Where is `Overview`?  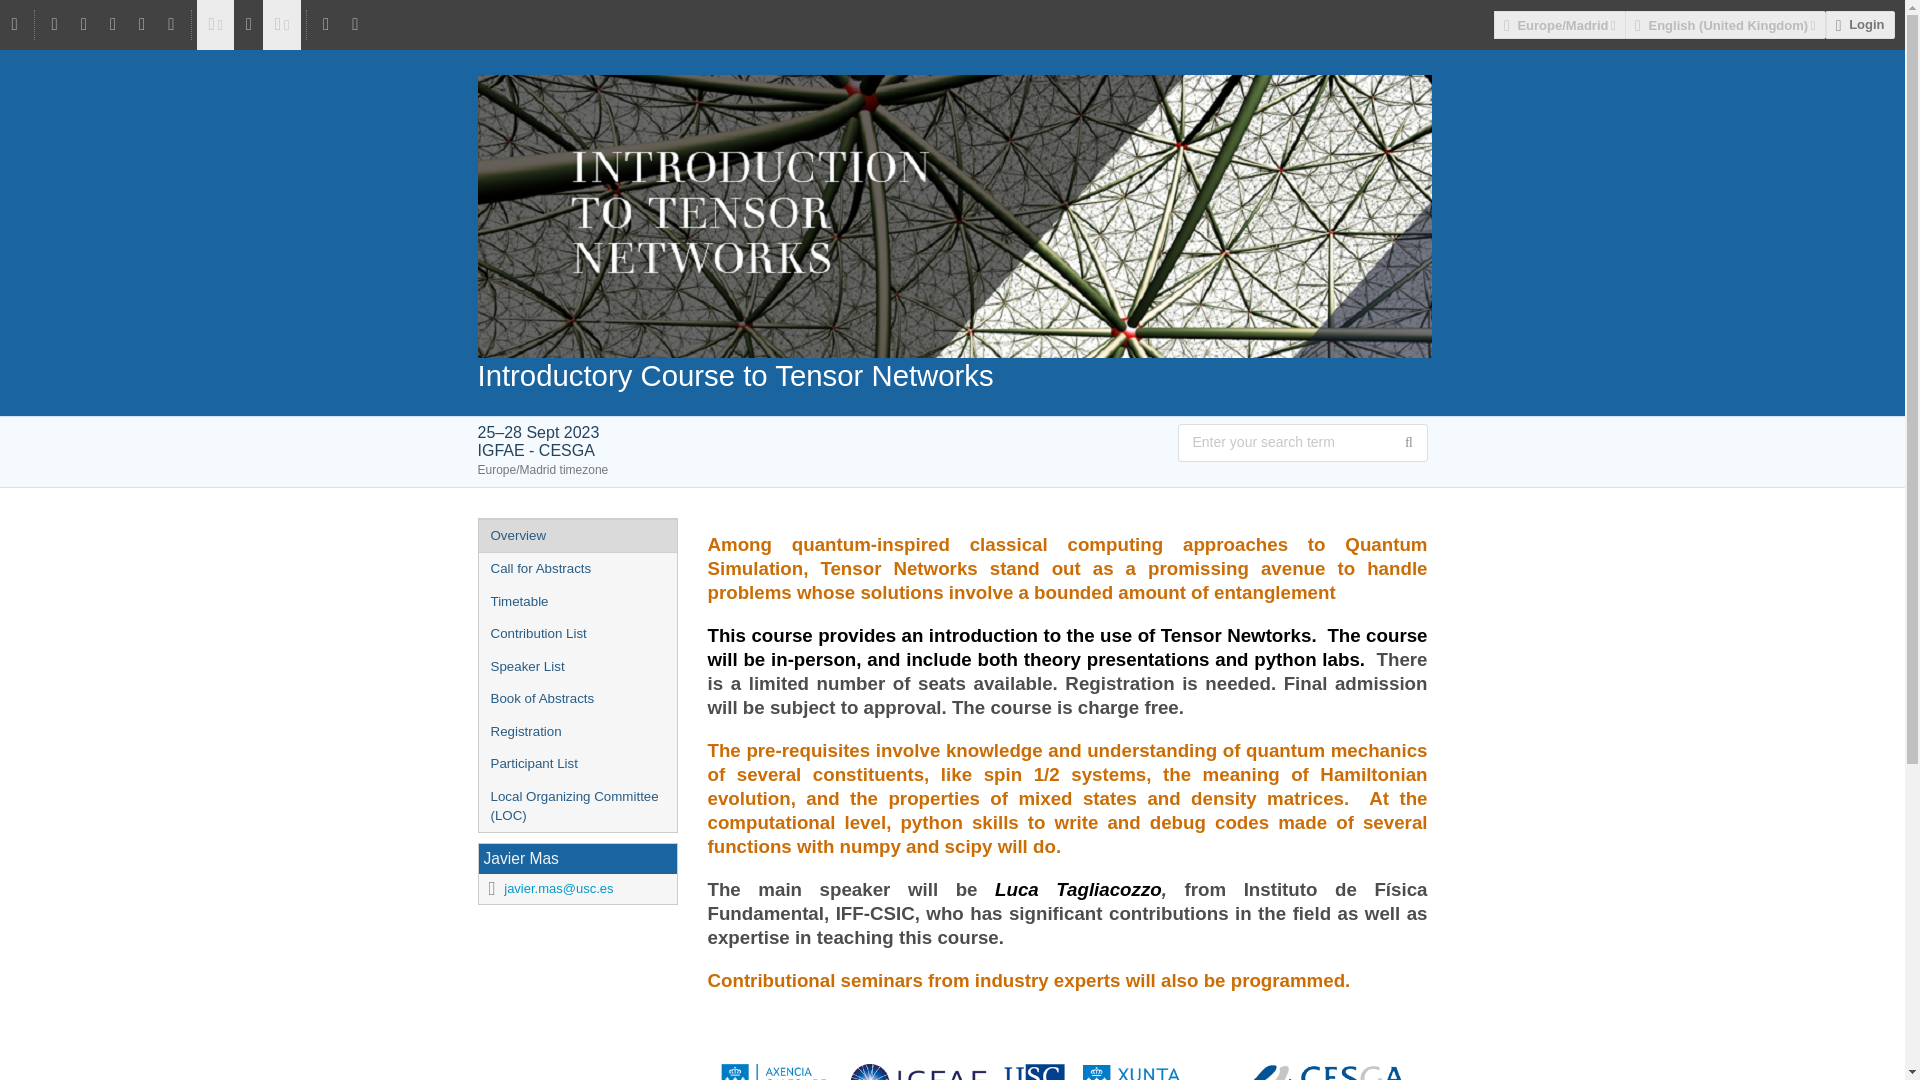
Overview is located at coordinates (576, 536).